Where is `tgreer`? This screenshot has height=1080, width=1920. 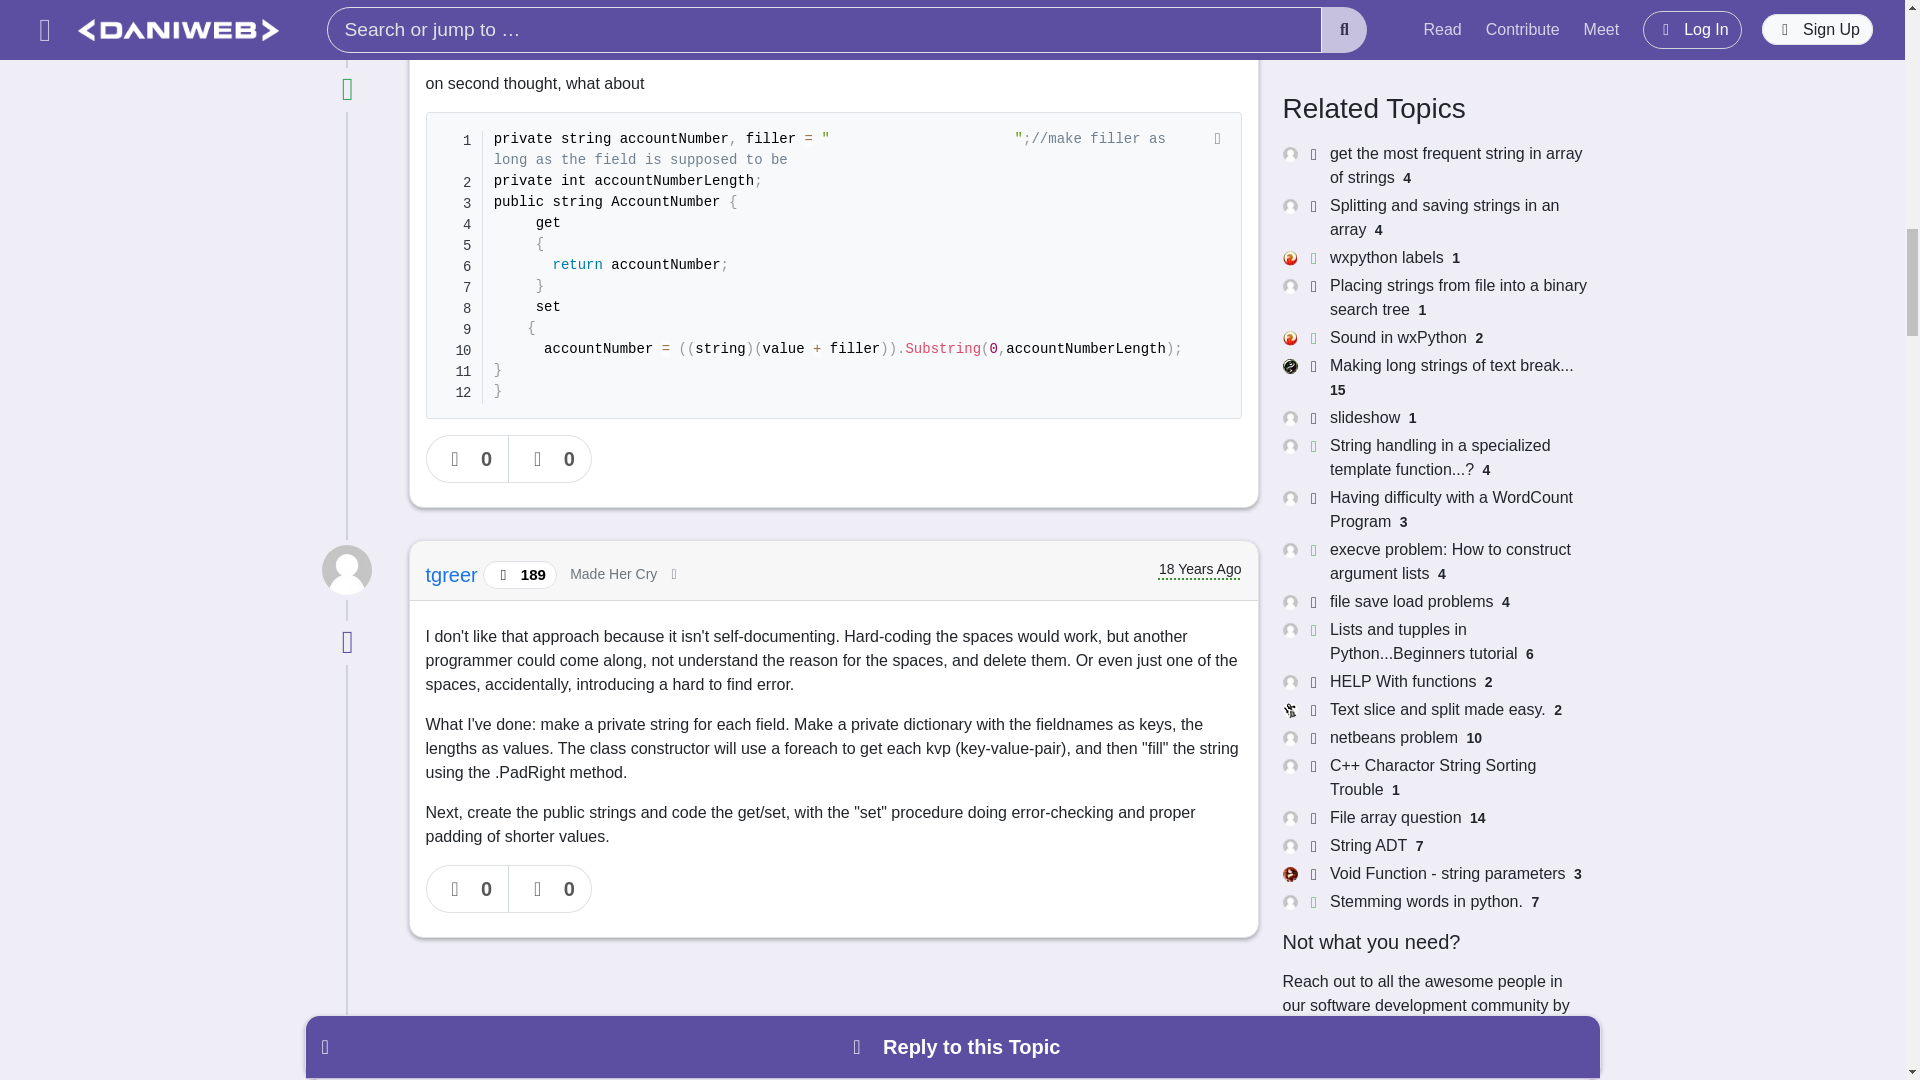 tgreer is located at coordinates (454, 574).